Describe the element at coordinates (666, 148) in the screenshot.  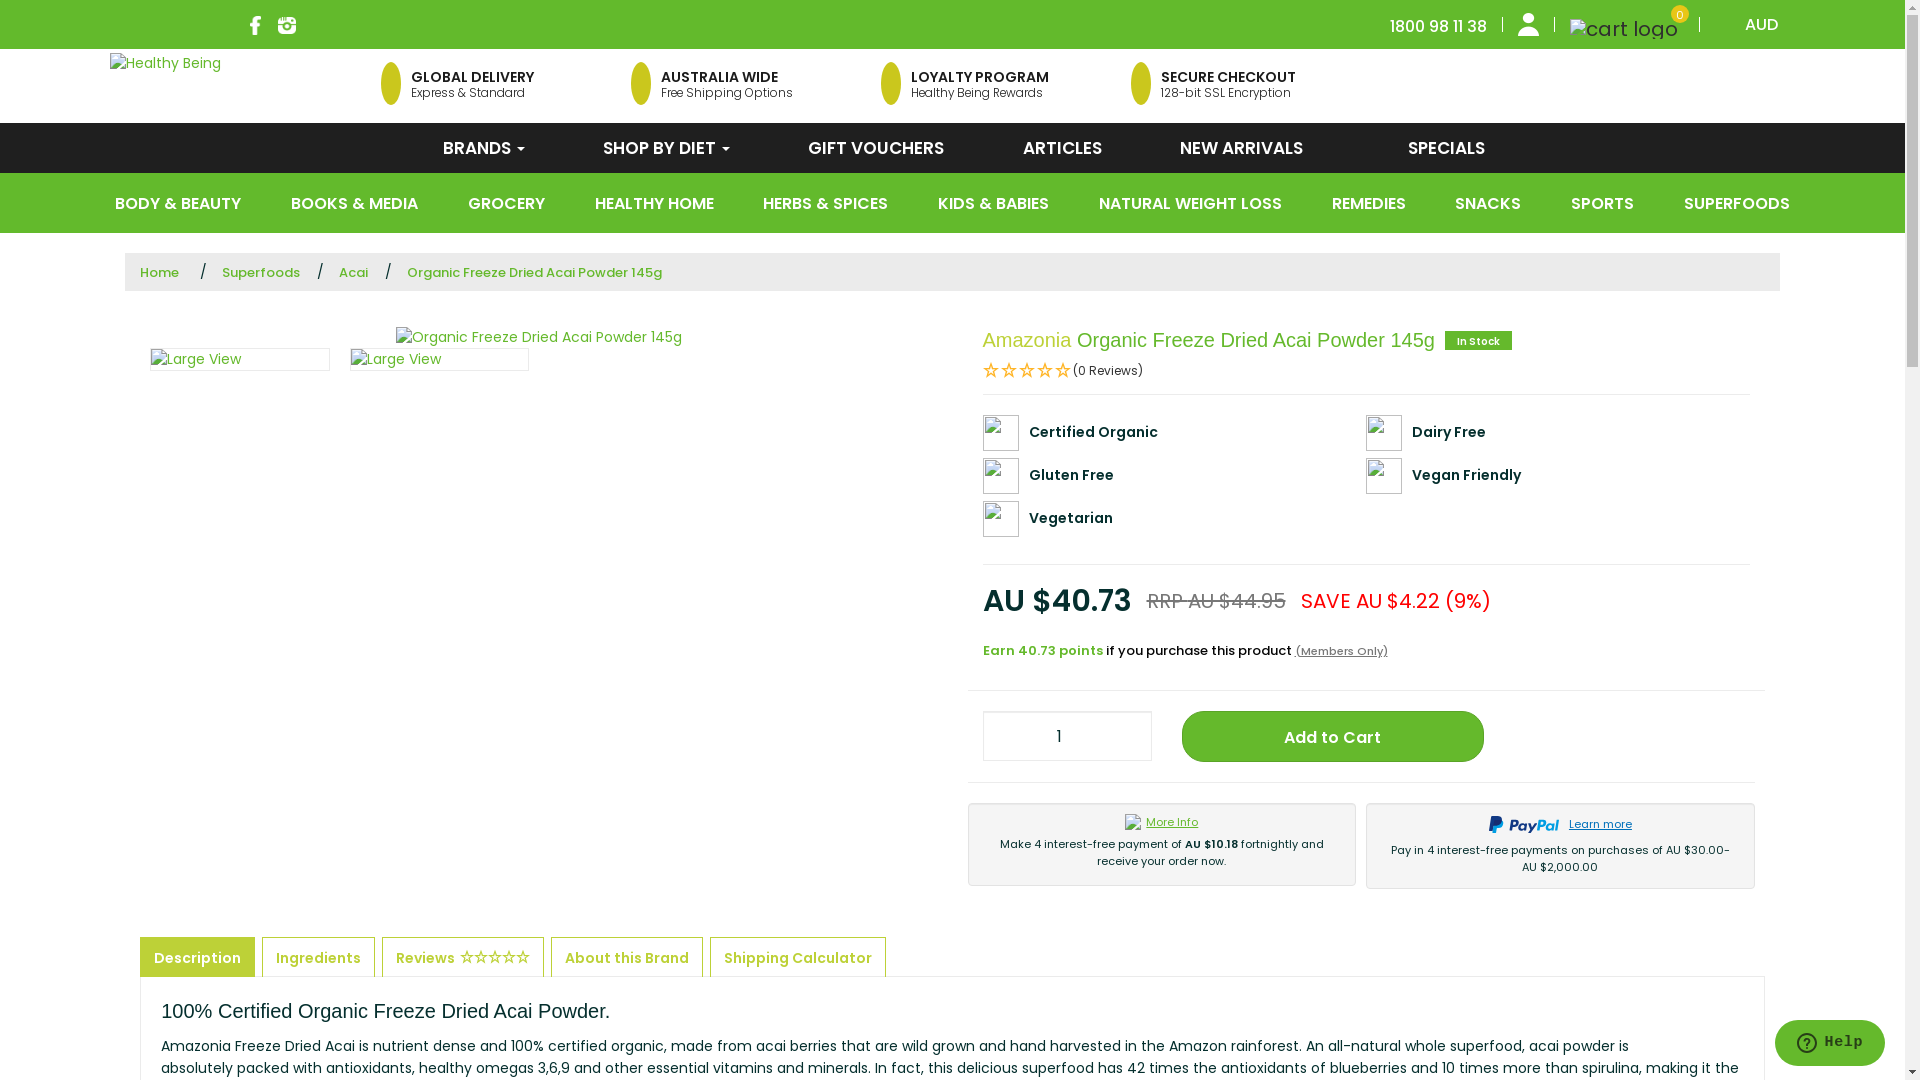
I see `SHOP BY DIET` at that location.